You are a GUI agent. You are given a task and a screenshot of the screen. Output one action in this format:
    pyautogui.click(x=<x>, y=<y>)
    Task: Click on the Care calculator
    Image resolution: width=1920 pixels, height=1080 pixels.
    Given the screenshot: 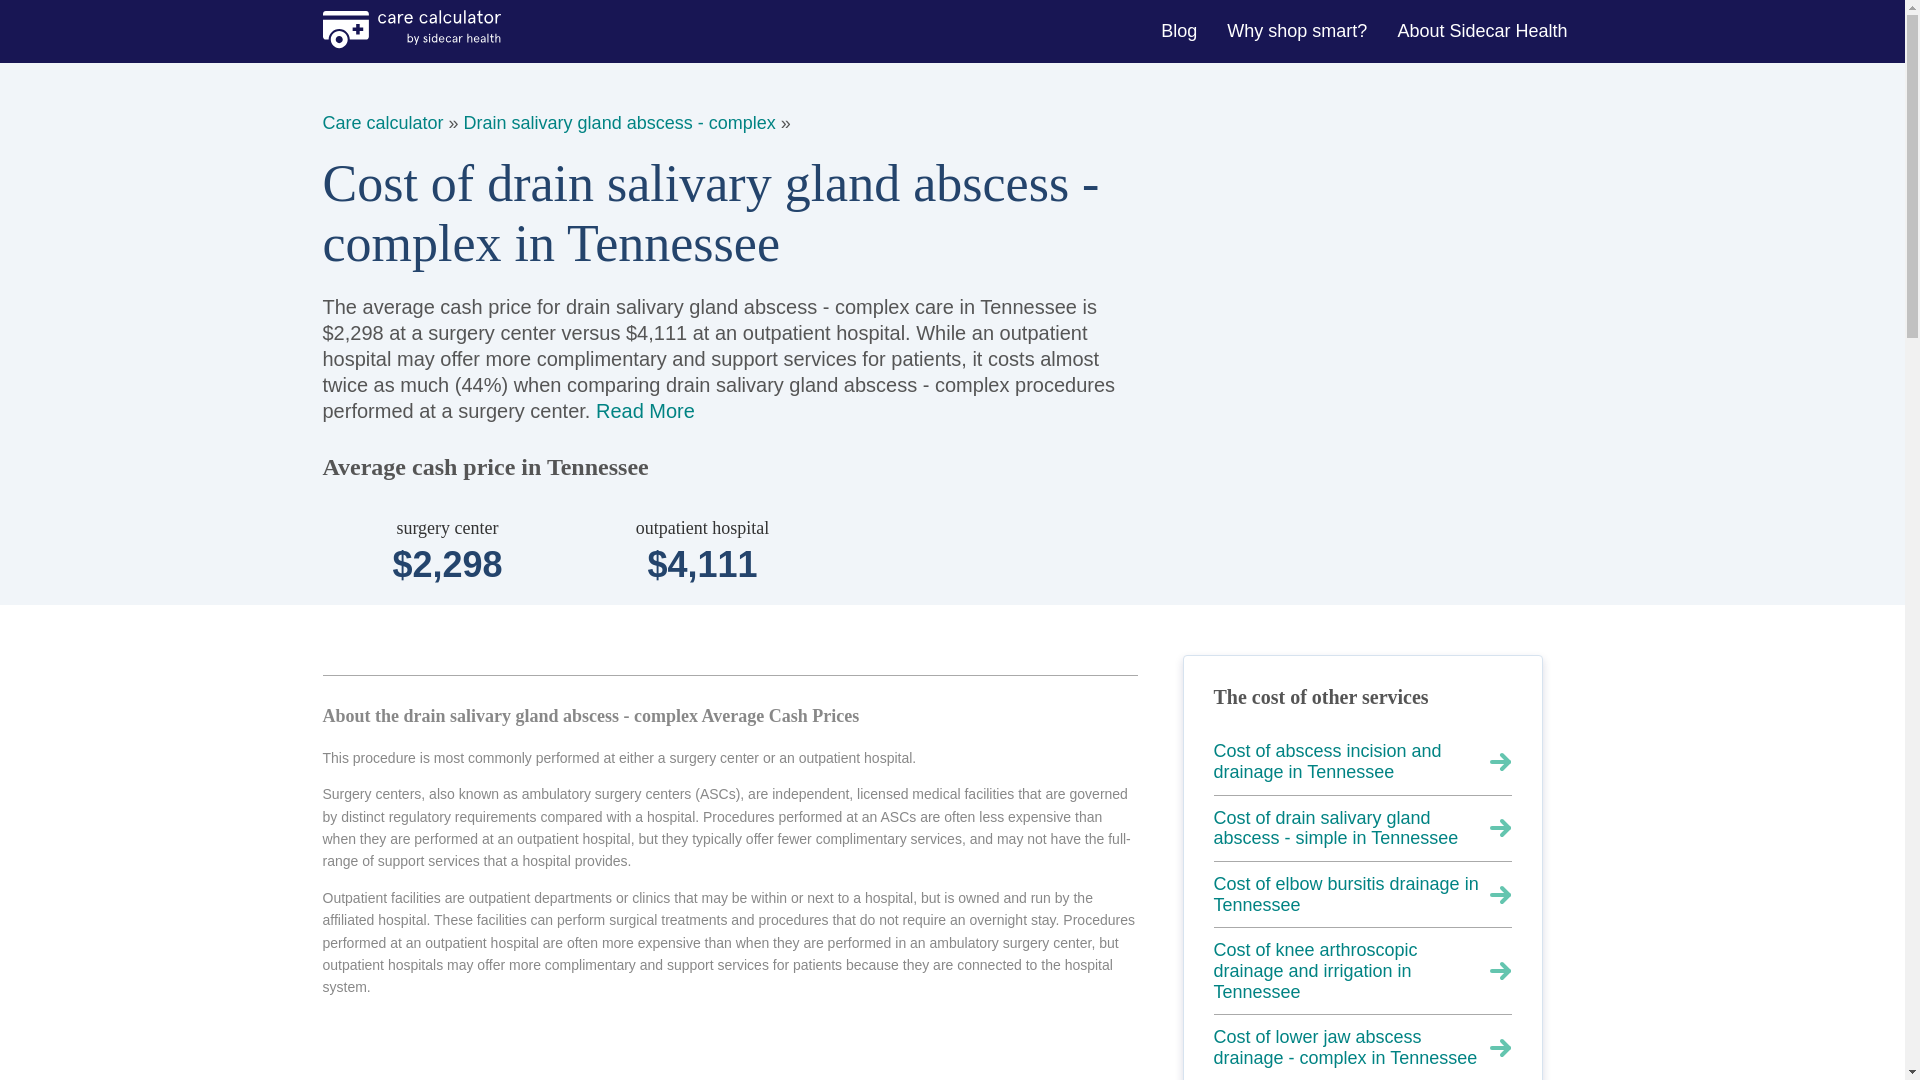 What is the action you would take?
    pyautogui.click(x=382, y=122)
    